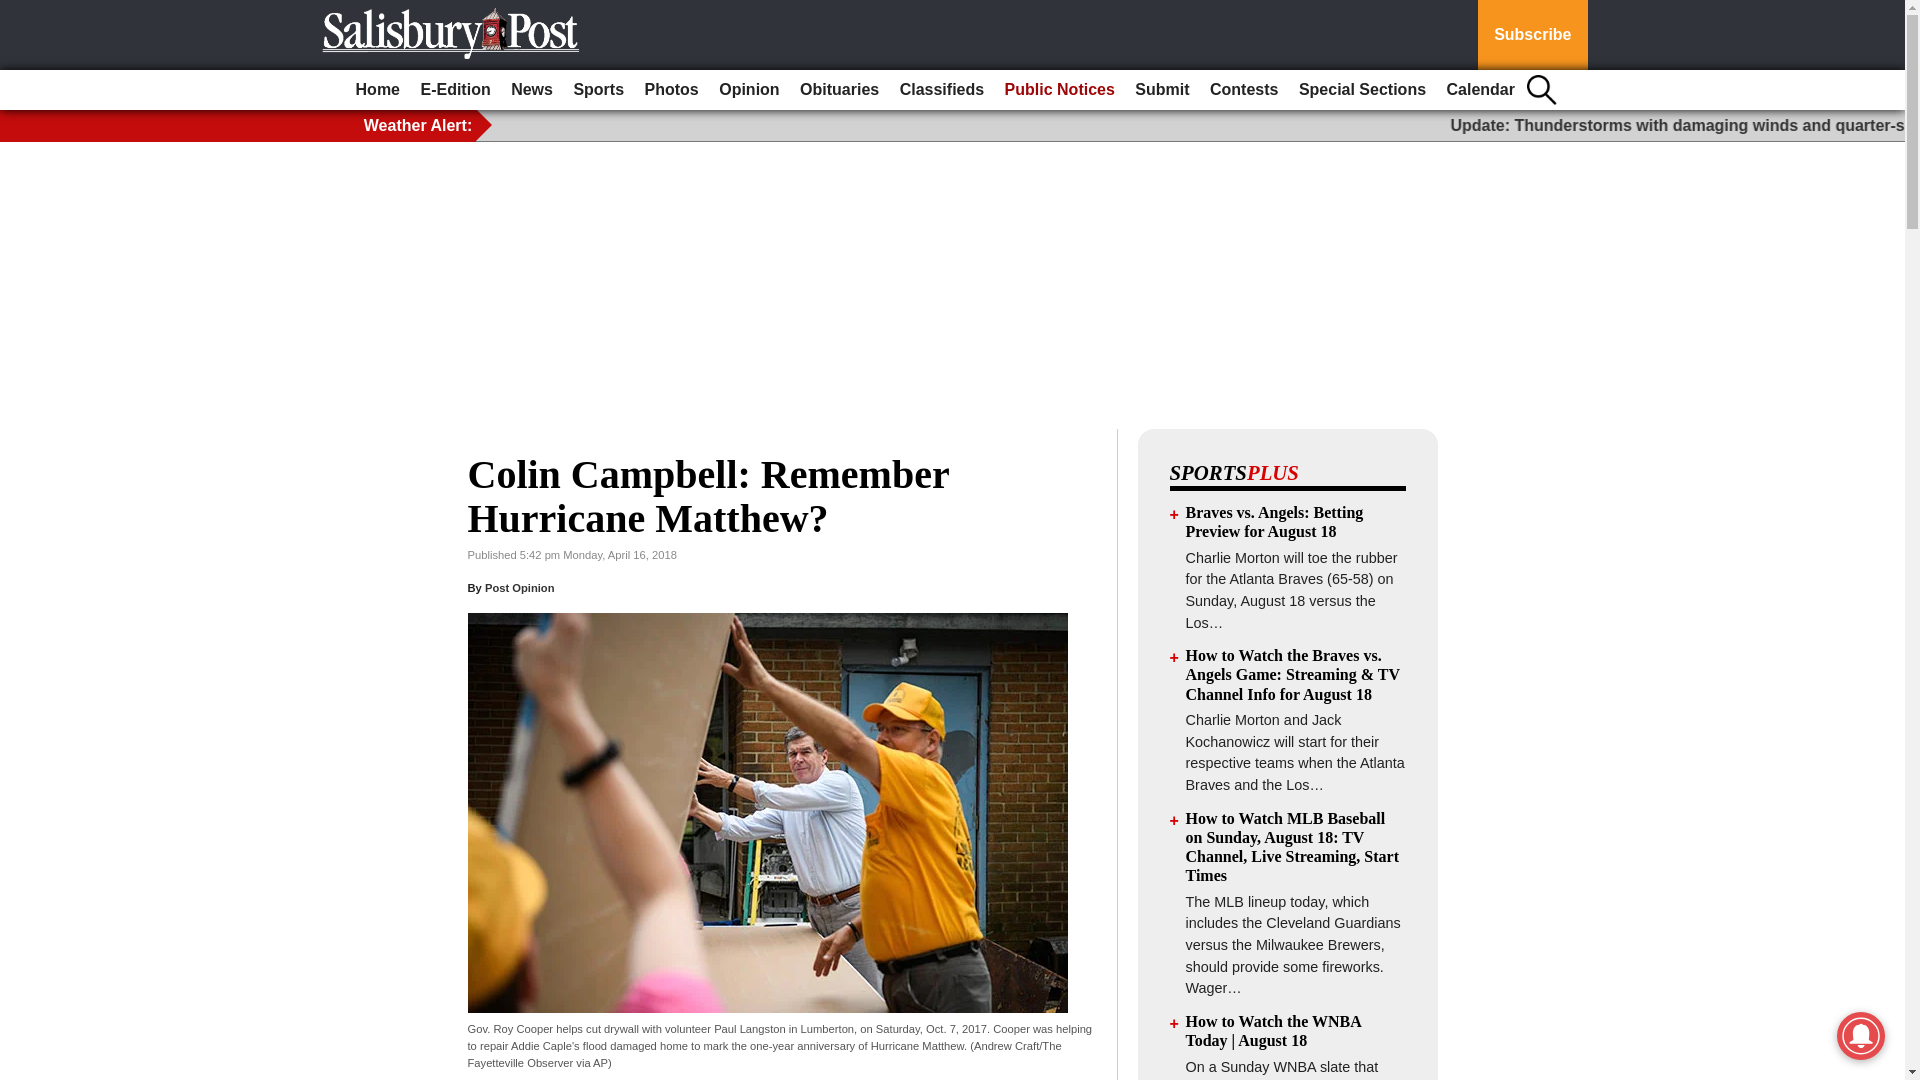 This screenshot has width=1920, height=1080. I want to click on News, so click(532, 90).